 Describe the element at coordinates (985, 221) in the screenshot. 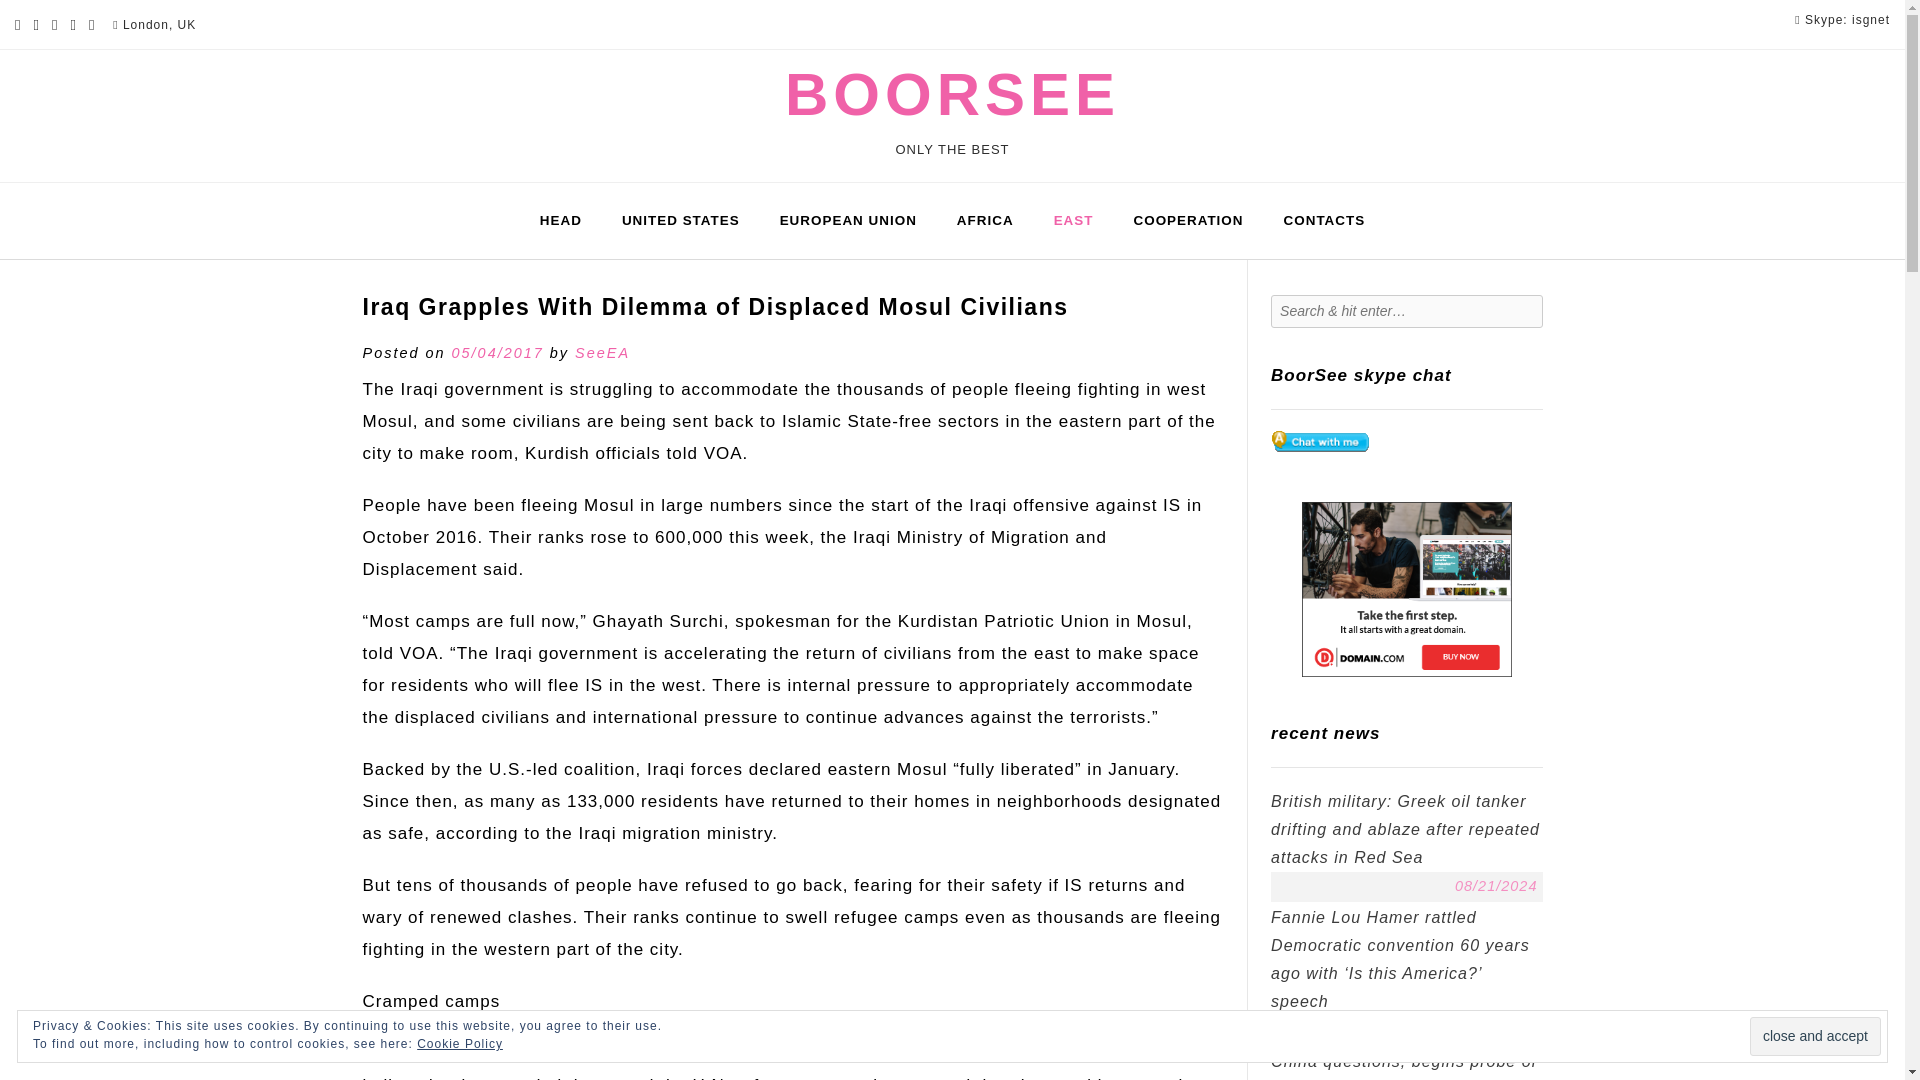

I see `AFRICA` at that location.